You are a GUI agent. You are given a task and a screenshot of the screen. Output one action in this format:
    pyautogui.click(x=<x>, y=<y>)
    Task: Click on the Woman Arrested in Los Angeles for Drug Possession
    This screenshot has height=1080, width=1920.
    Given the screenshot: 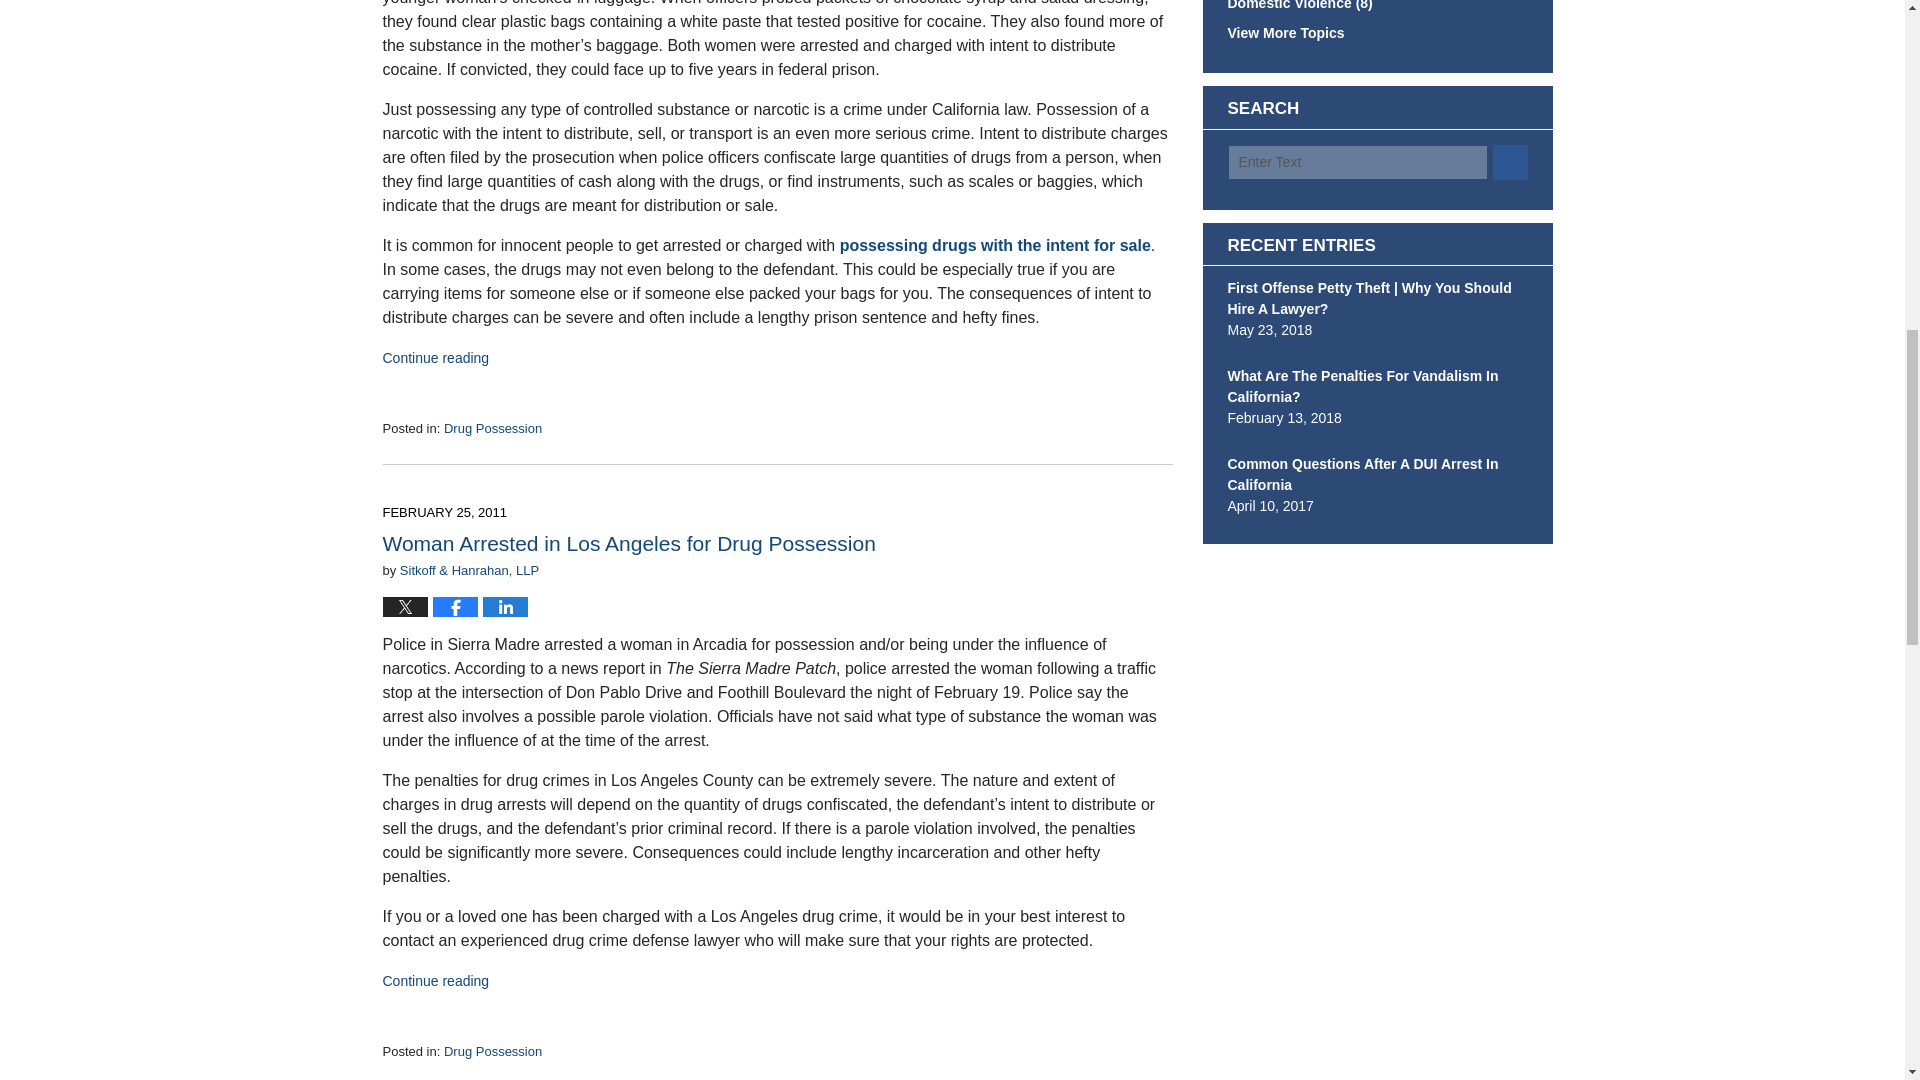 What is the action you would take?
    pyautogui.click(x=628, y=544)
    